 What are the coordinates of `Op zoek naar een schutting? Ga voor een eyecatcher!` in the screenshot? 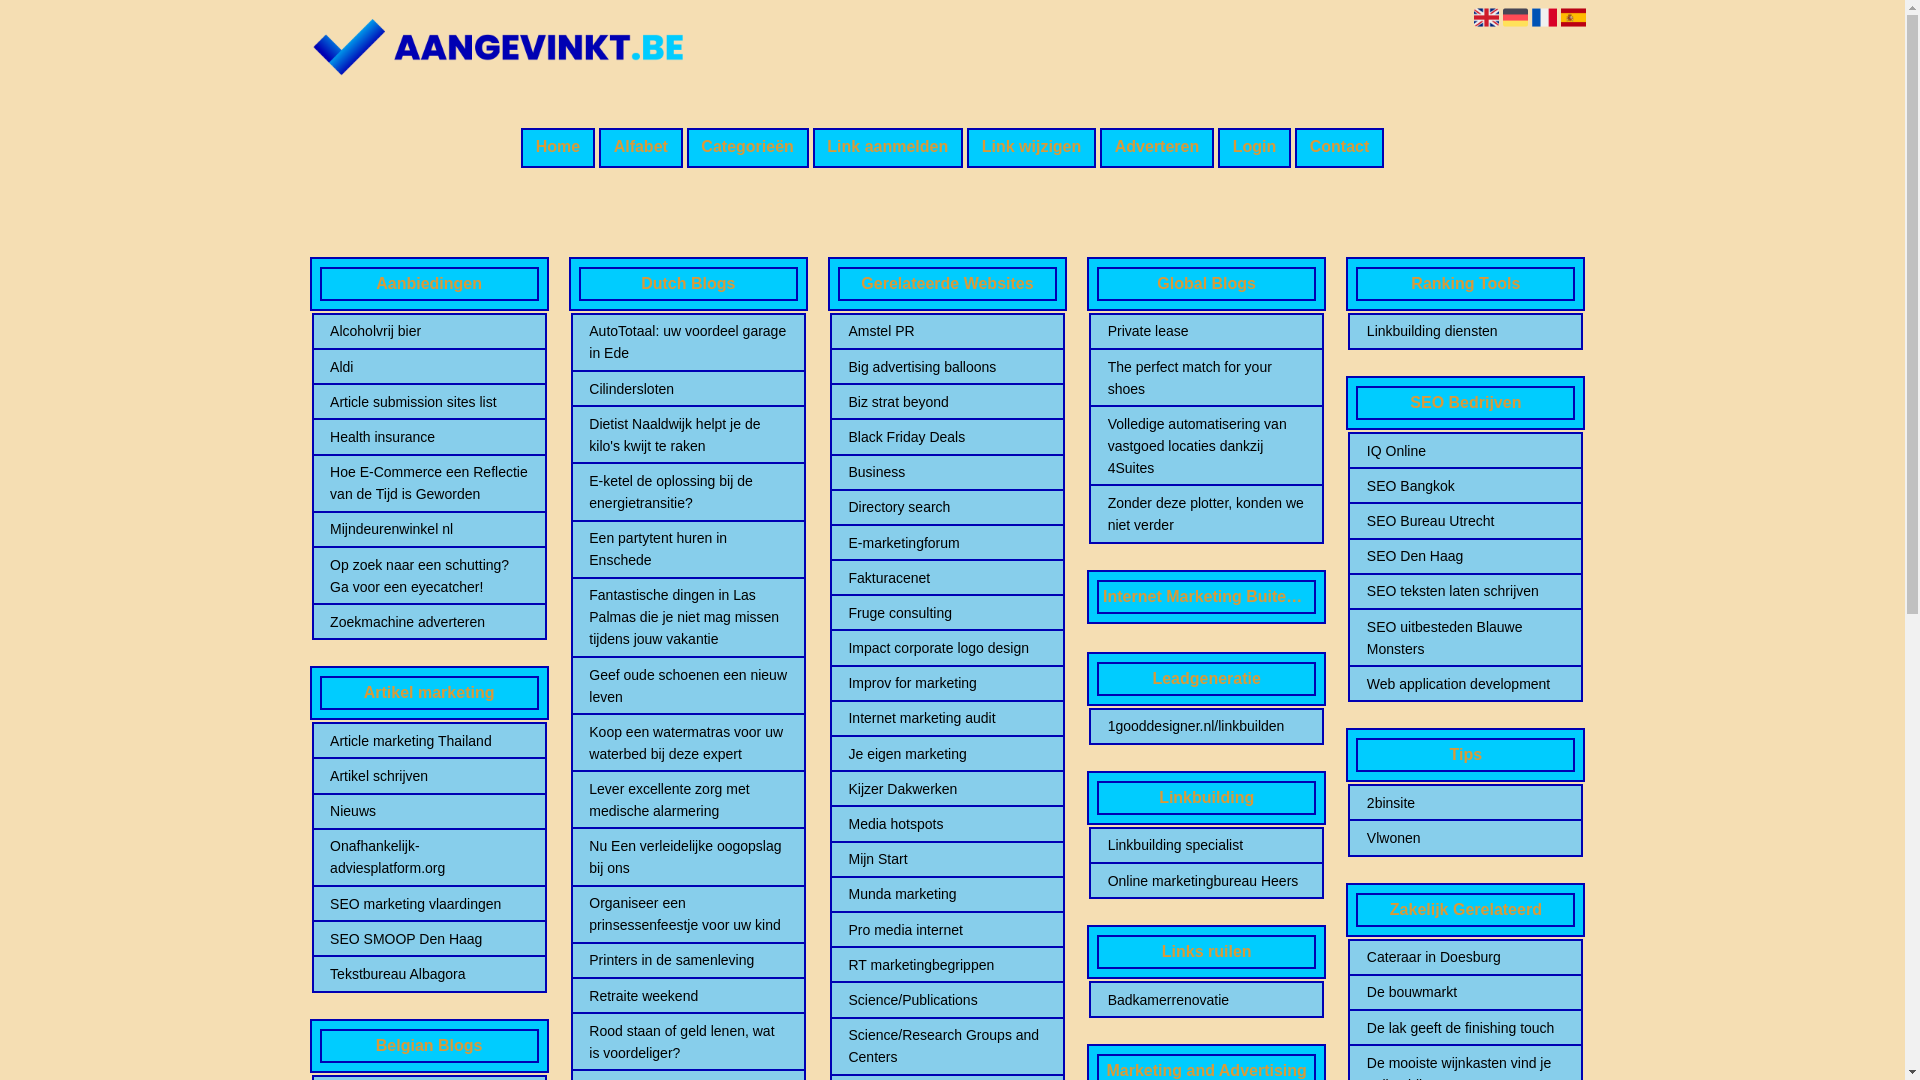 It's located at (429, 576).